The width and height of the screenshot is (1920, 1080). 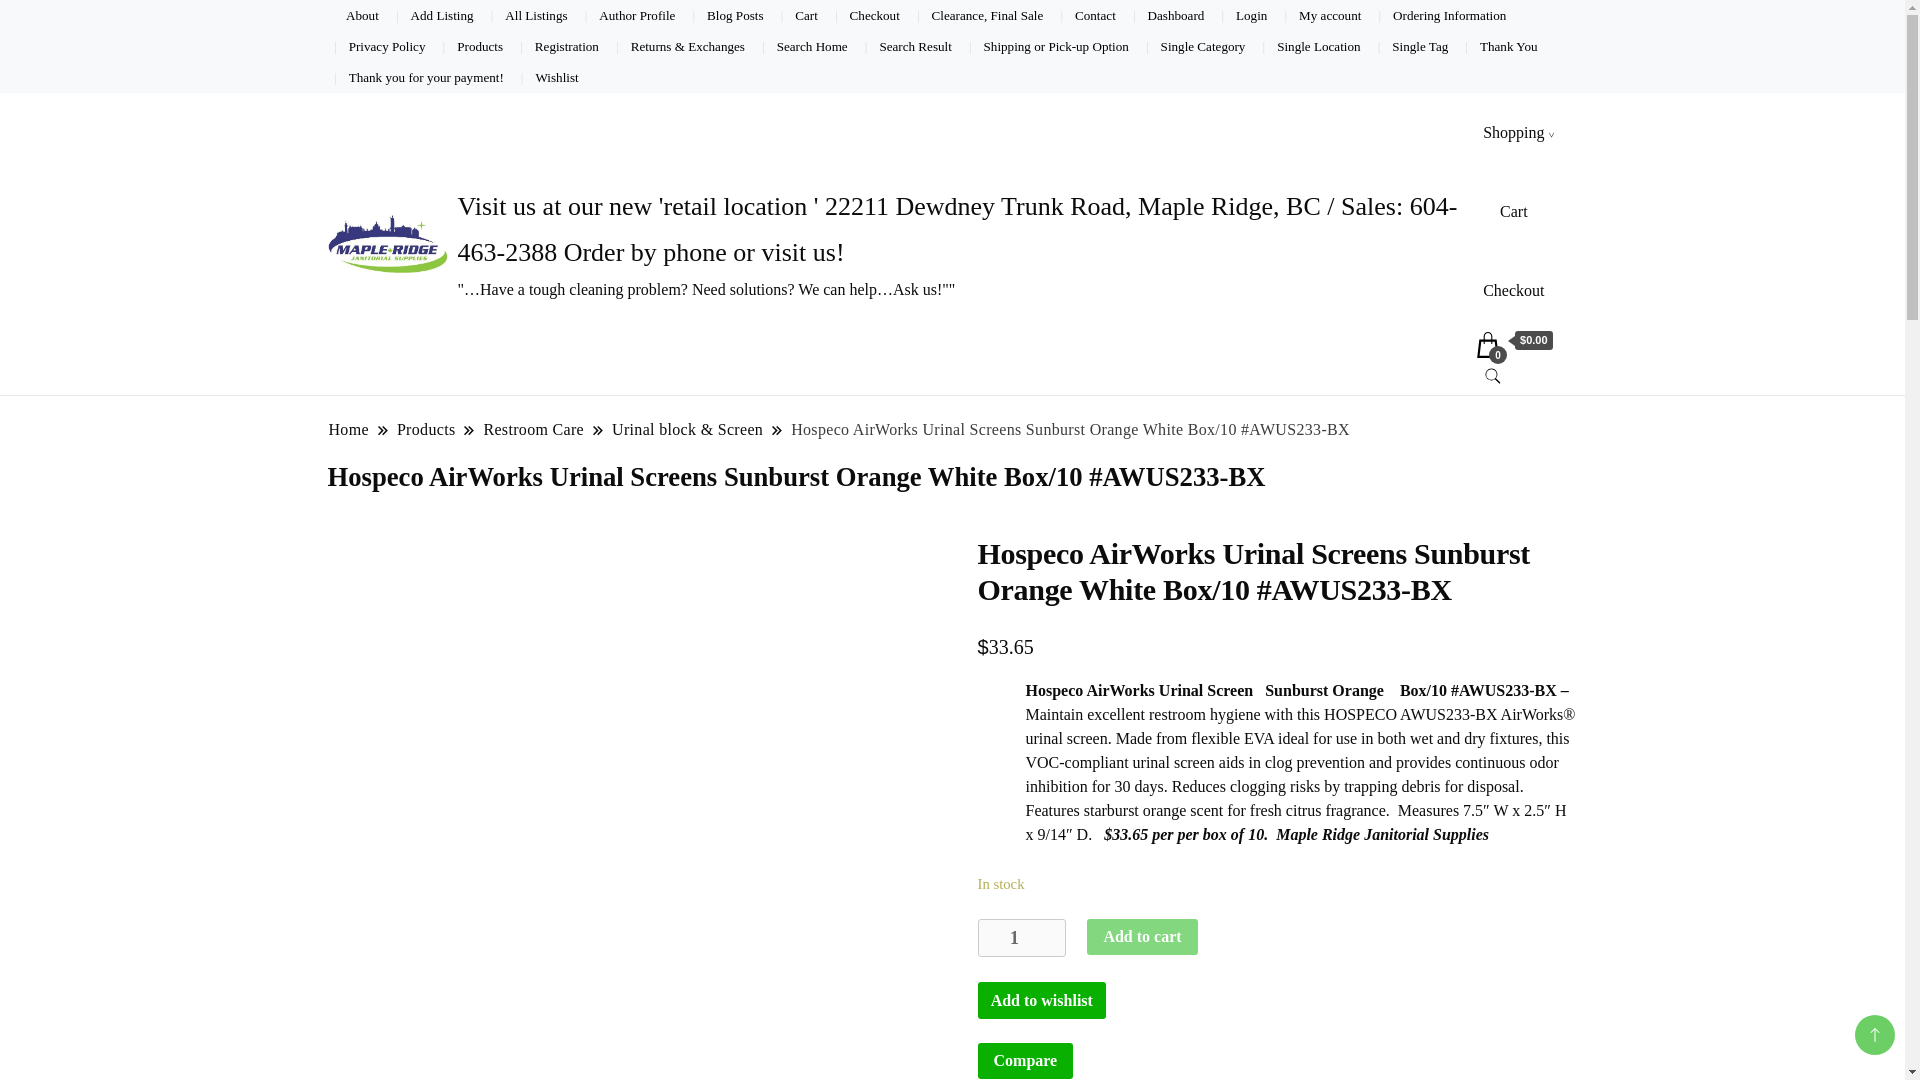 I want to click on Shipping or Pick-up Option, so click(x=1056, y=46).